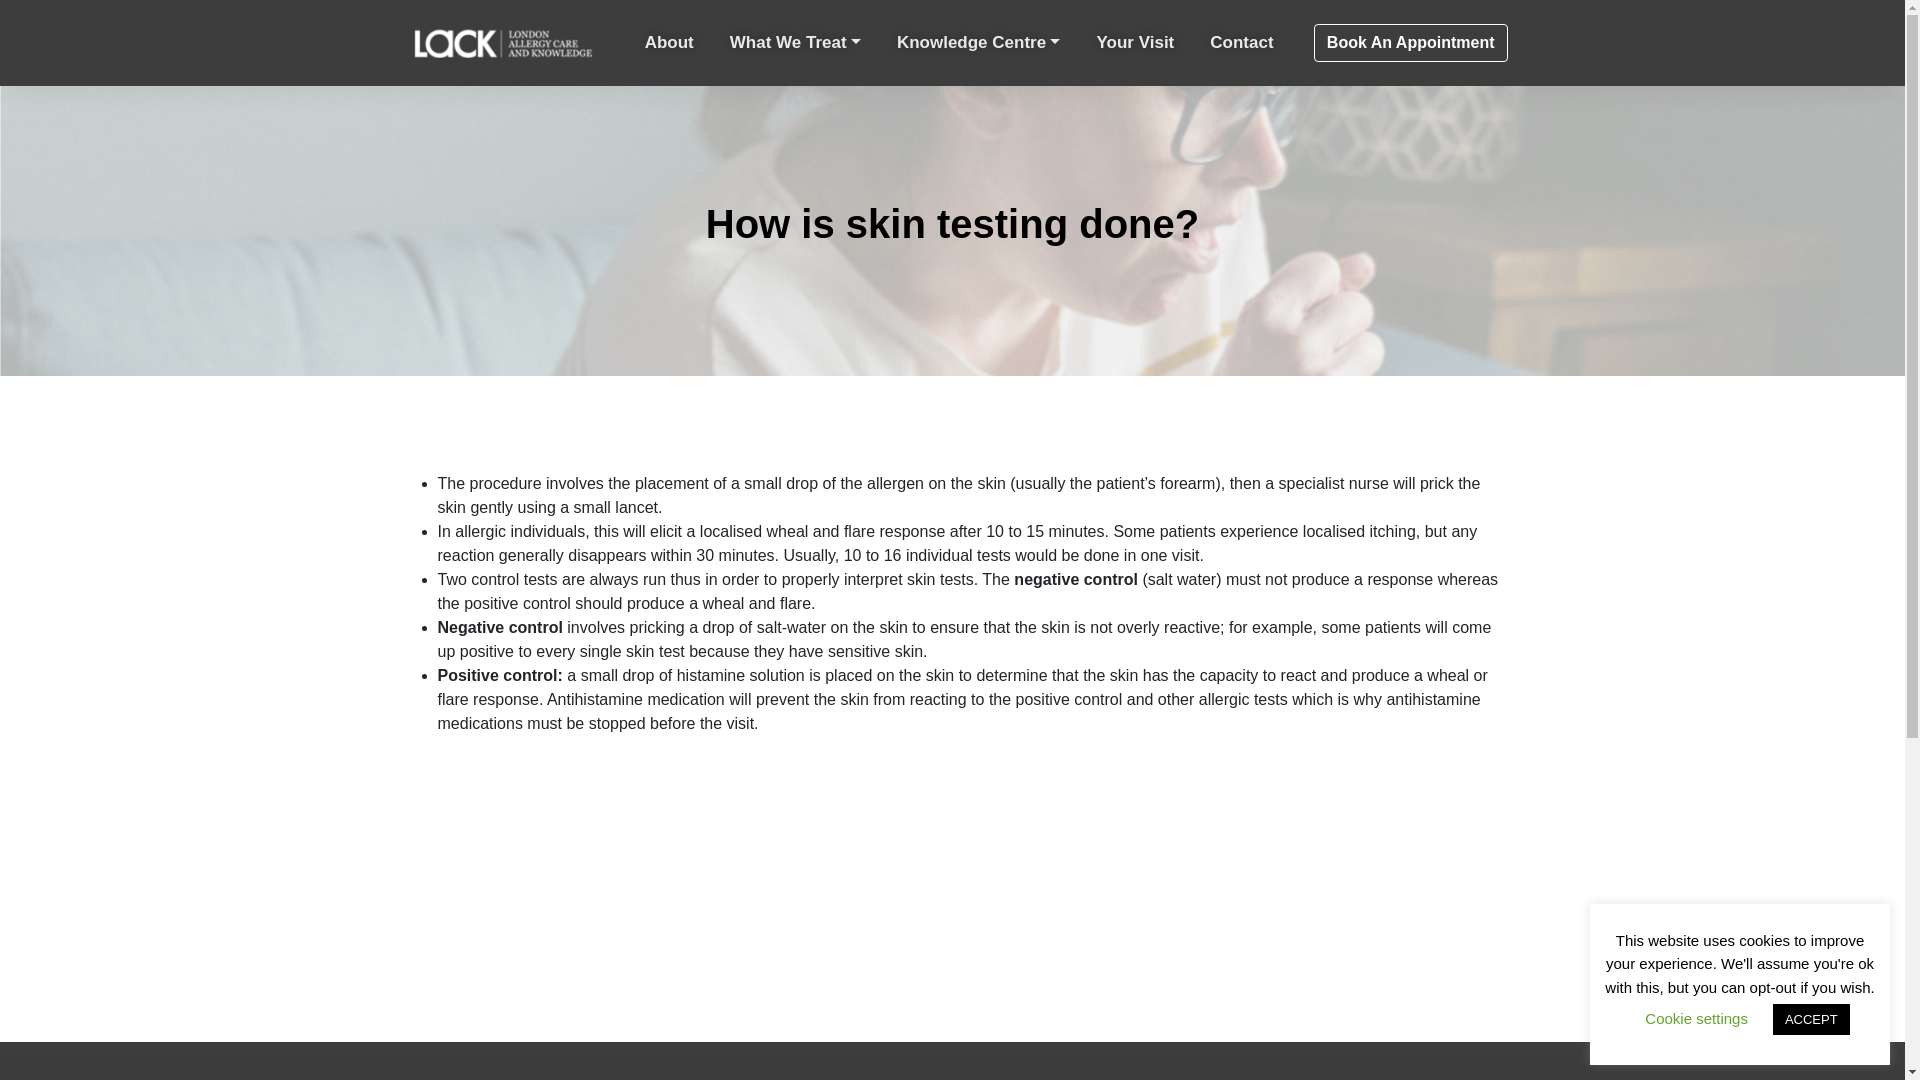 The image size is (1920, 1080). I want to click on Your Visit, so click(1135, 43).